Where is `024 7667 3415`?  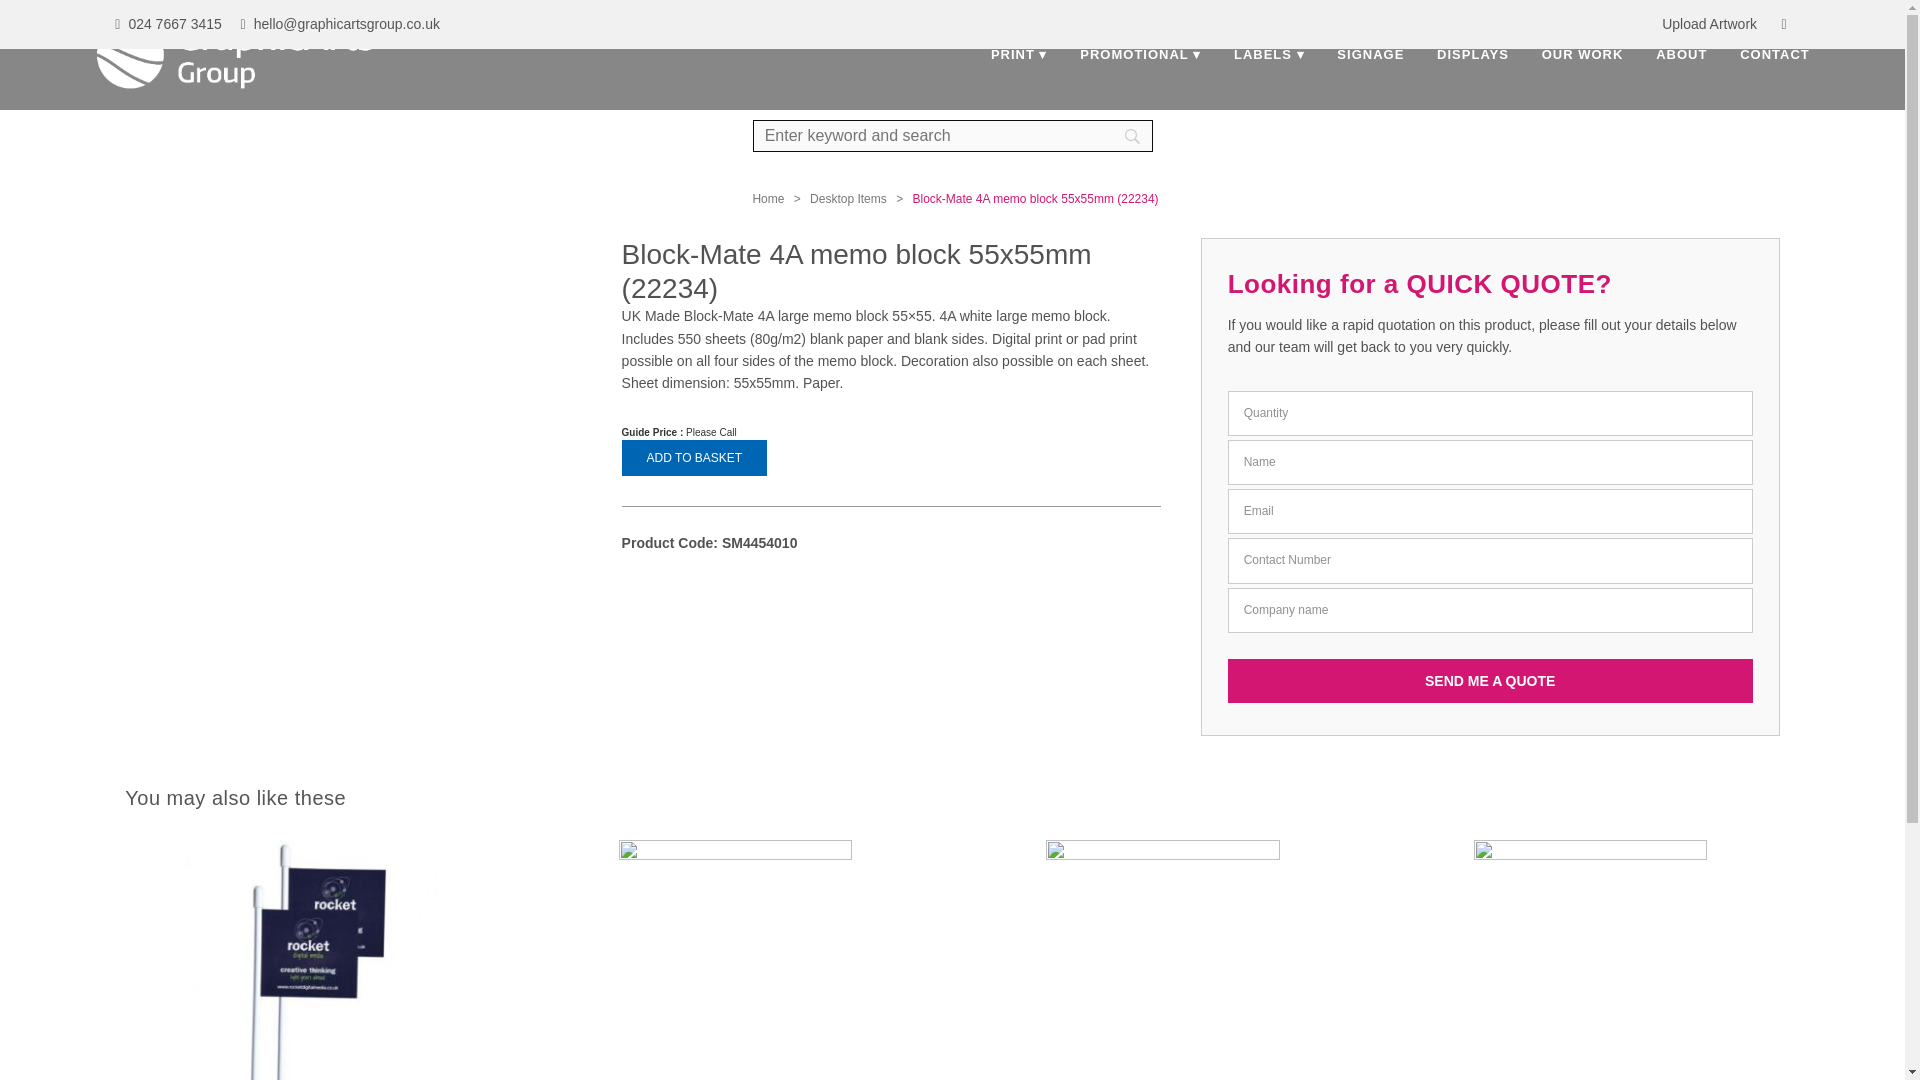
024 7667 3415 is located at coordinates (170, 26).